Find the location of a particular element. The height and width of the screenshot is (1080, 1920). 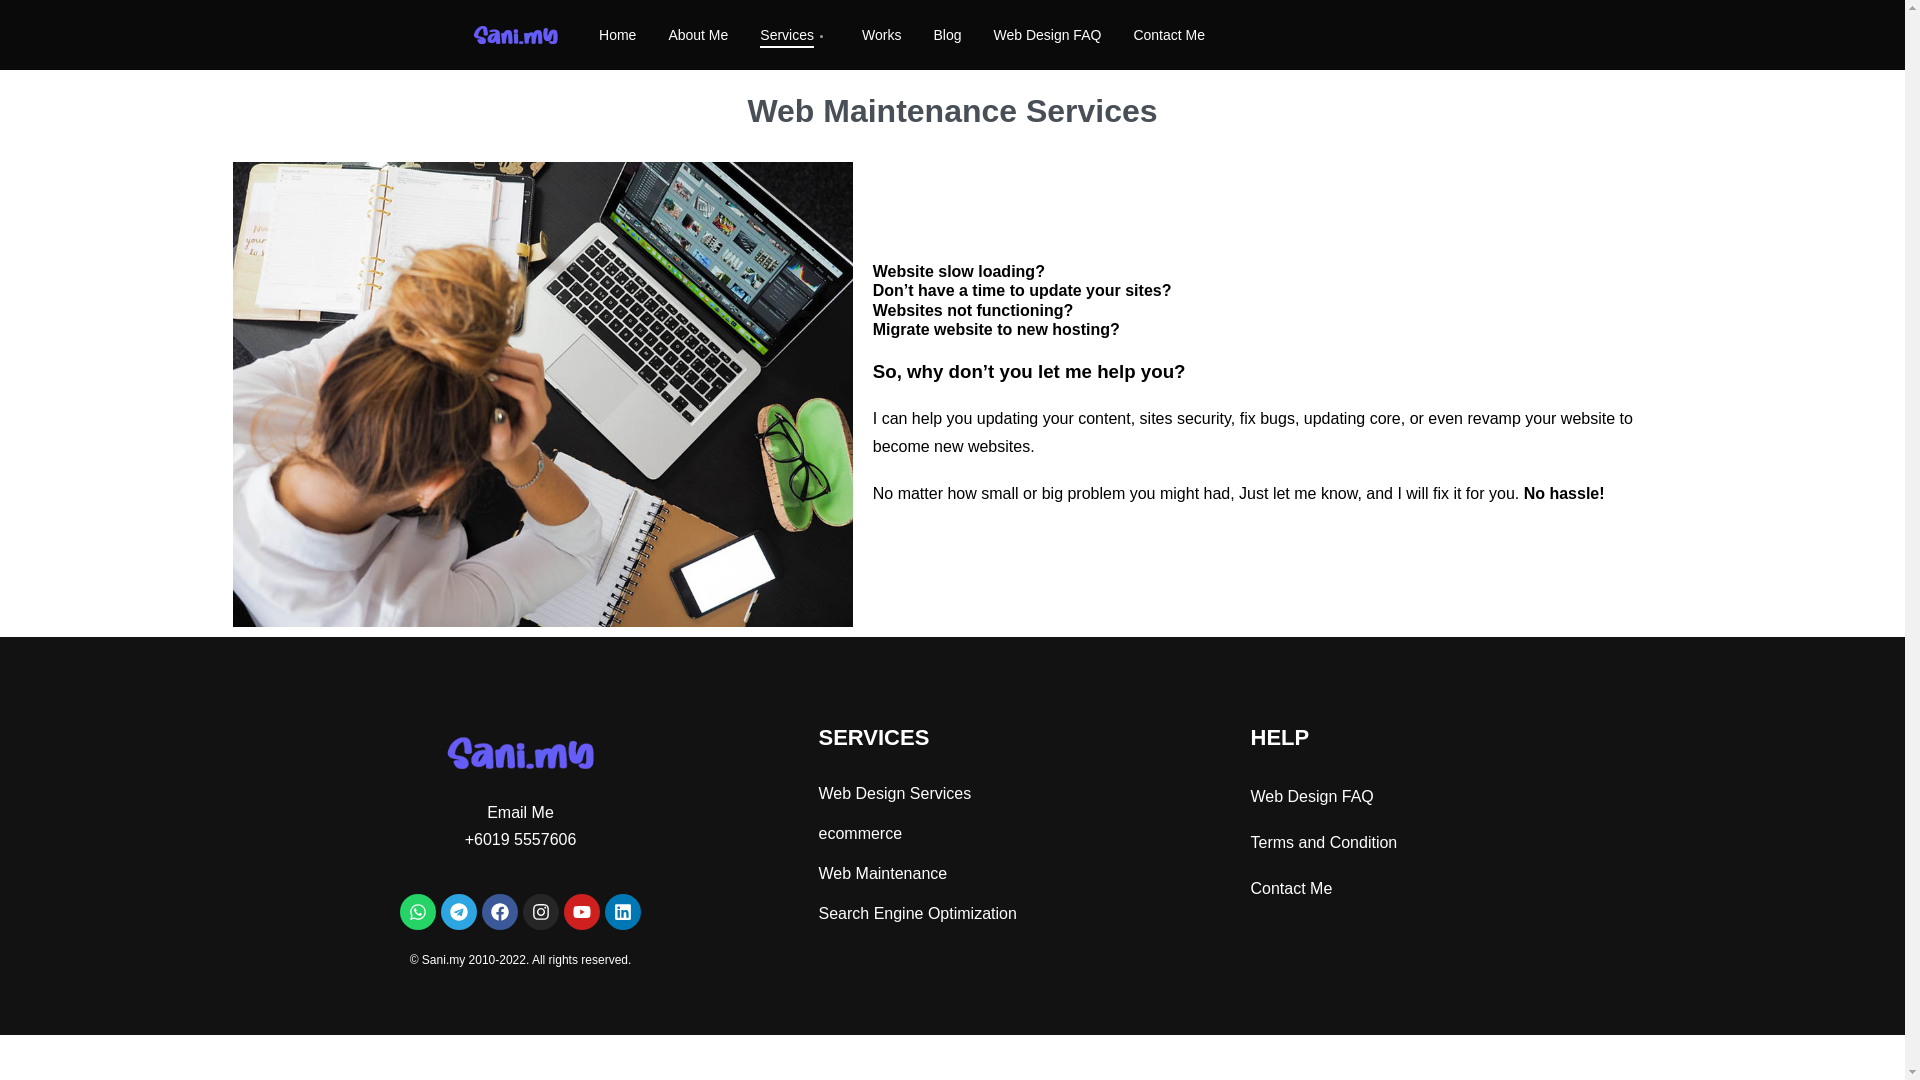

Web Design Services is located at coordinates (1024, 794).